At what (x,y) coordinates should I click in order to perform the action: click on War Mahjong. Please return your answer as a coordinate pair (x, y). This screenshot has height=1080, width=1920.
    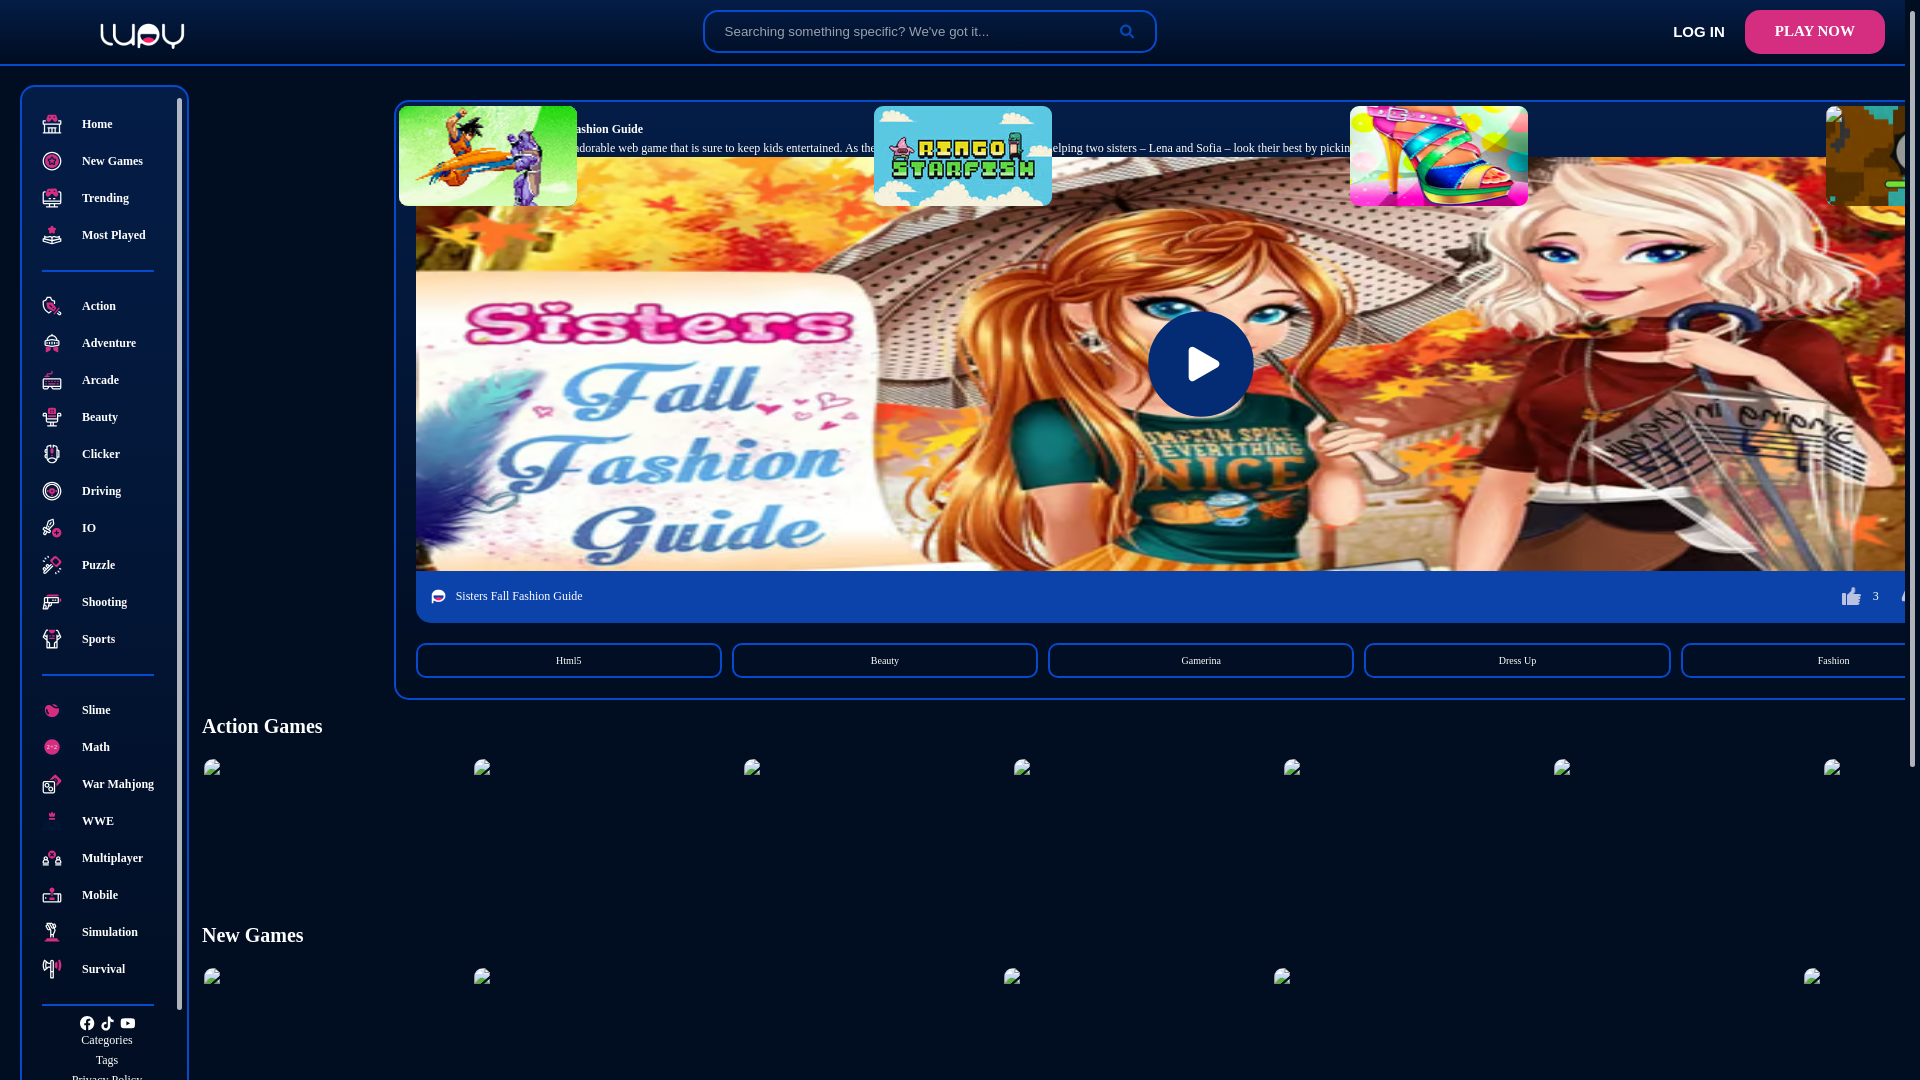
    Looking at the image, I should click on (107, 784).